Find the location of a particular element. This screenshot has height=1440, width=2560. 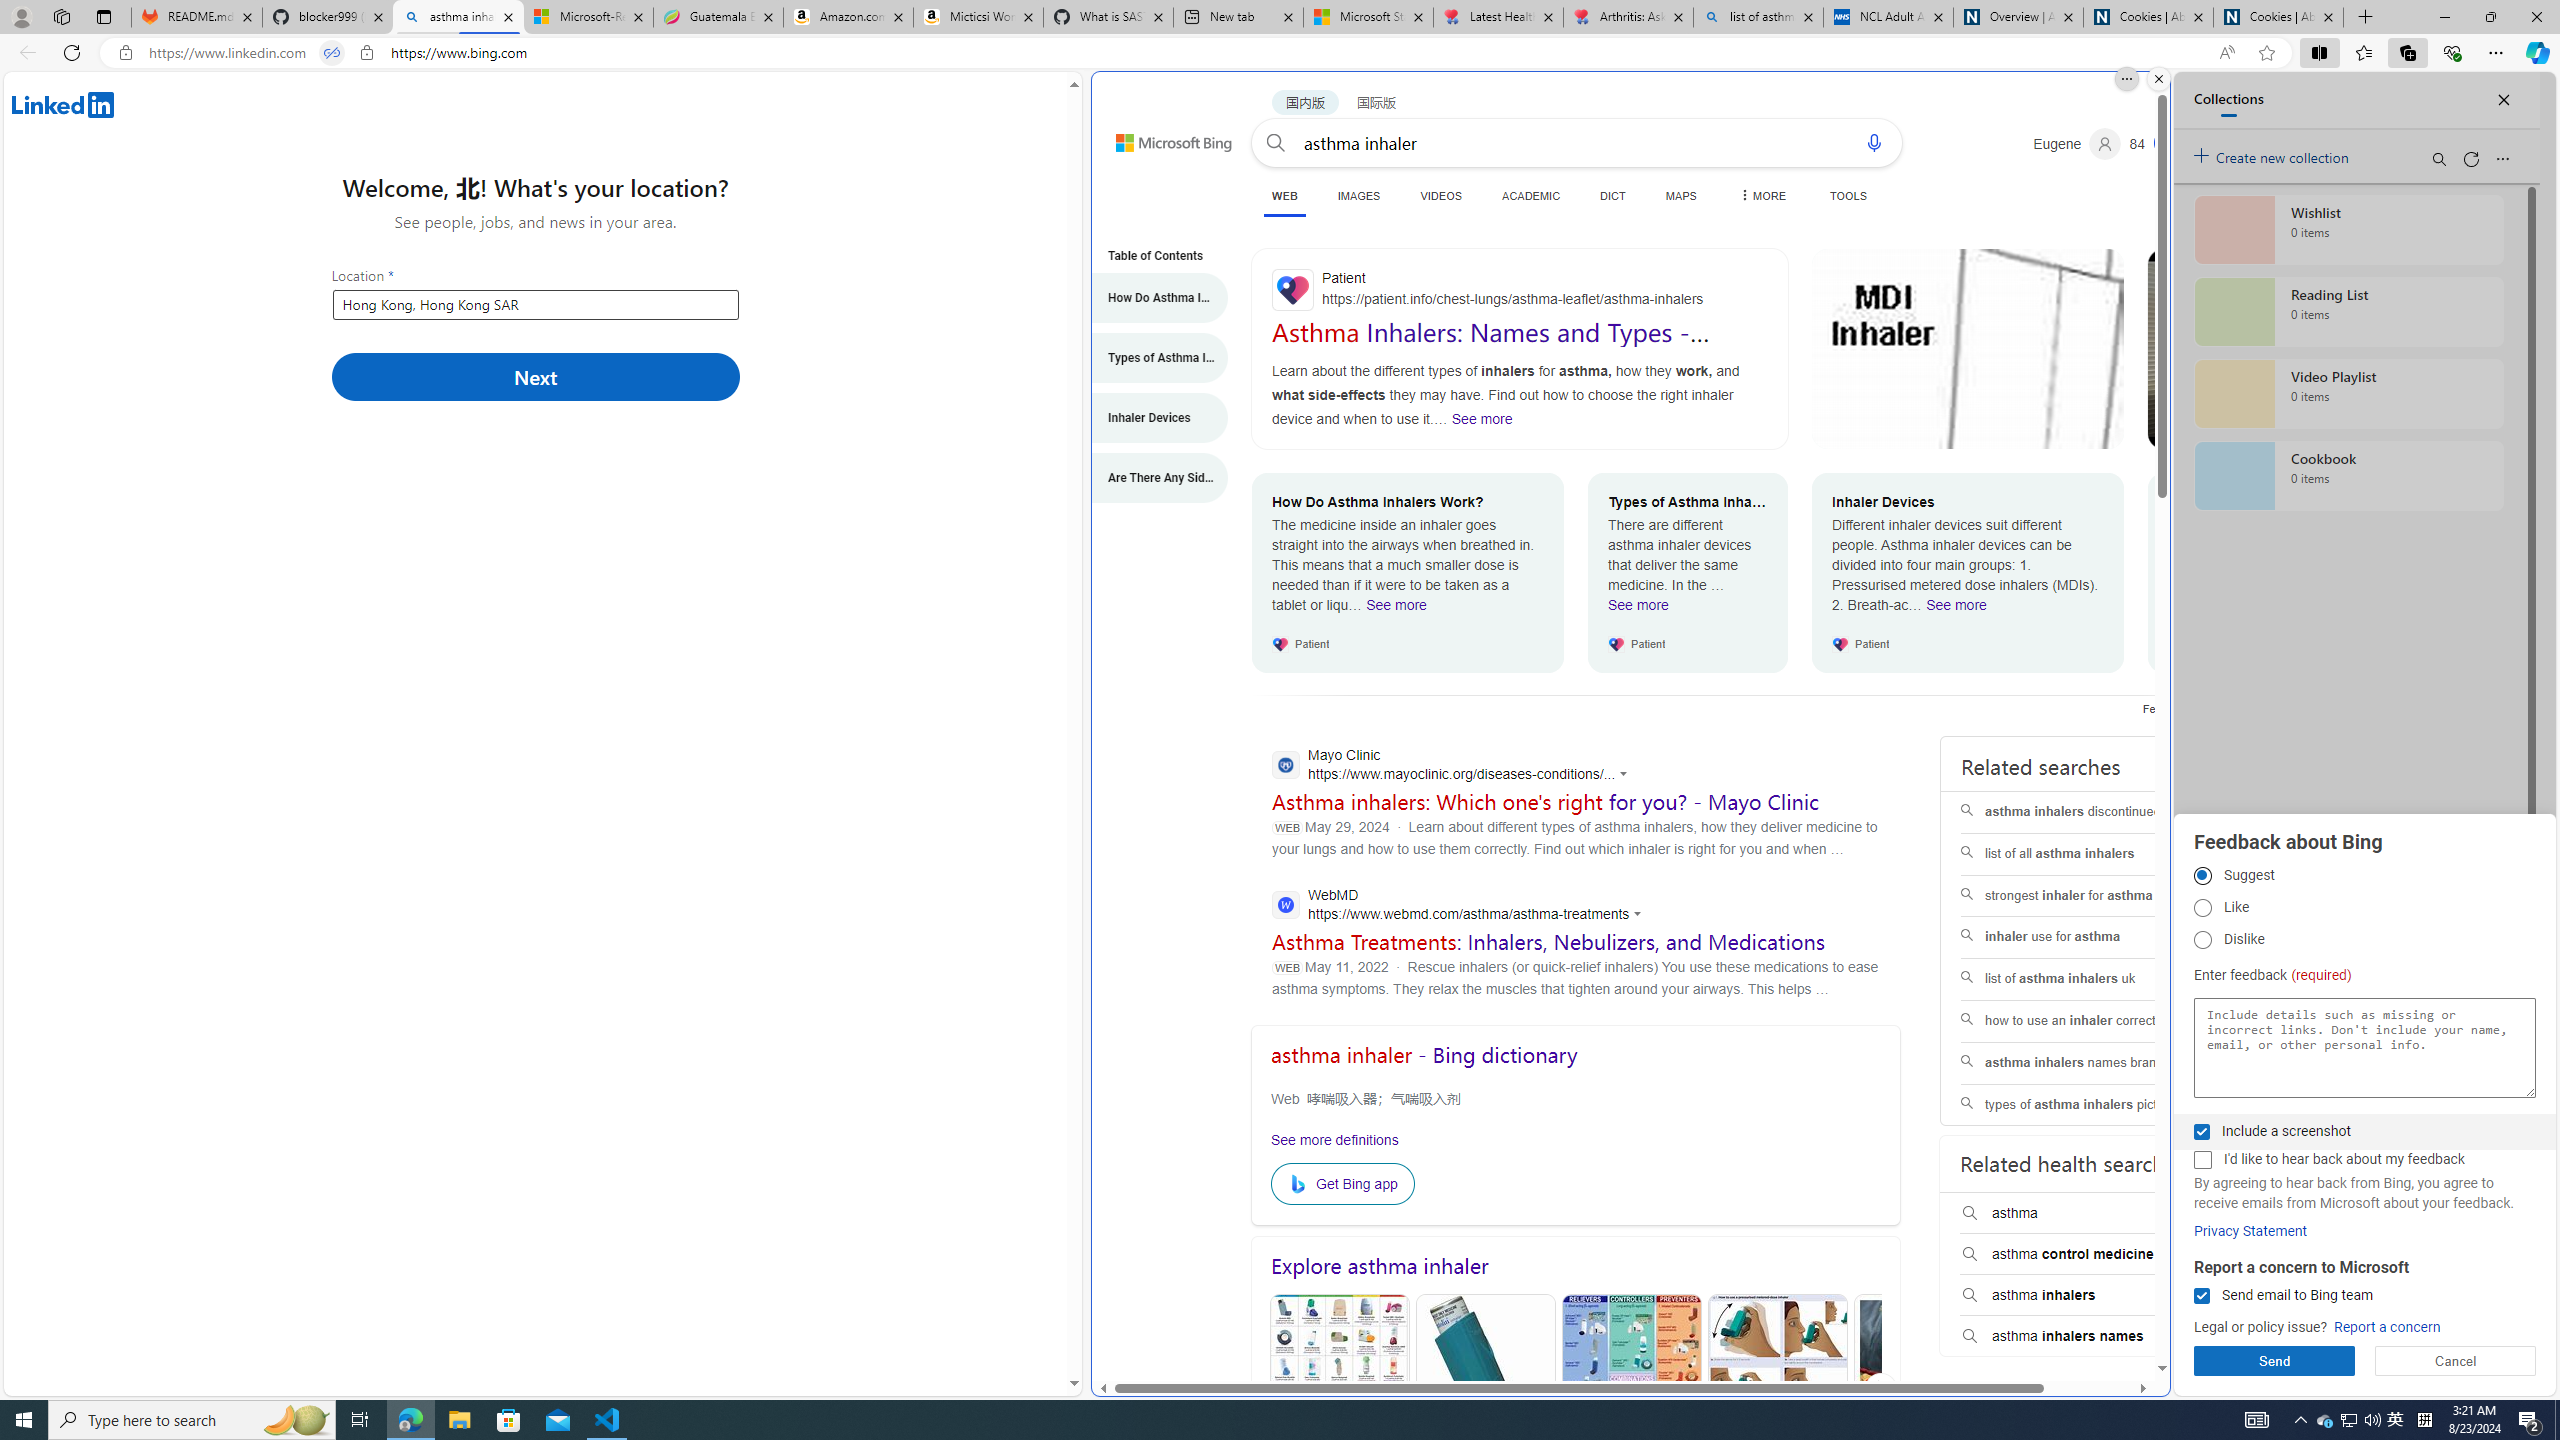

asthma inhalers names brands is located at coordinates (2087, 1063).